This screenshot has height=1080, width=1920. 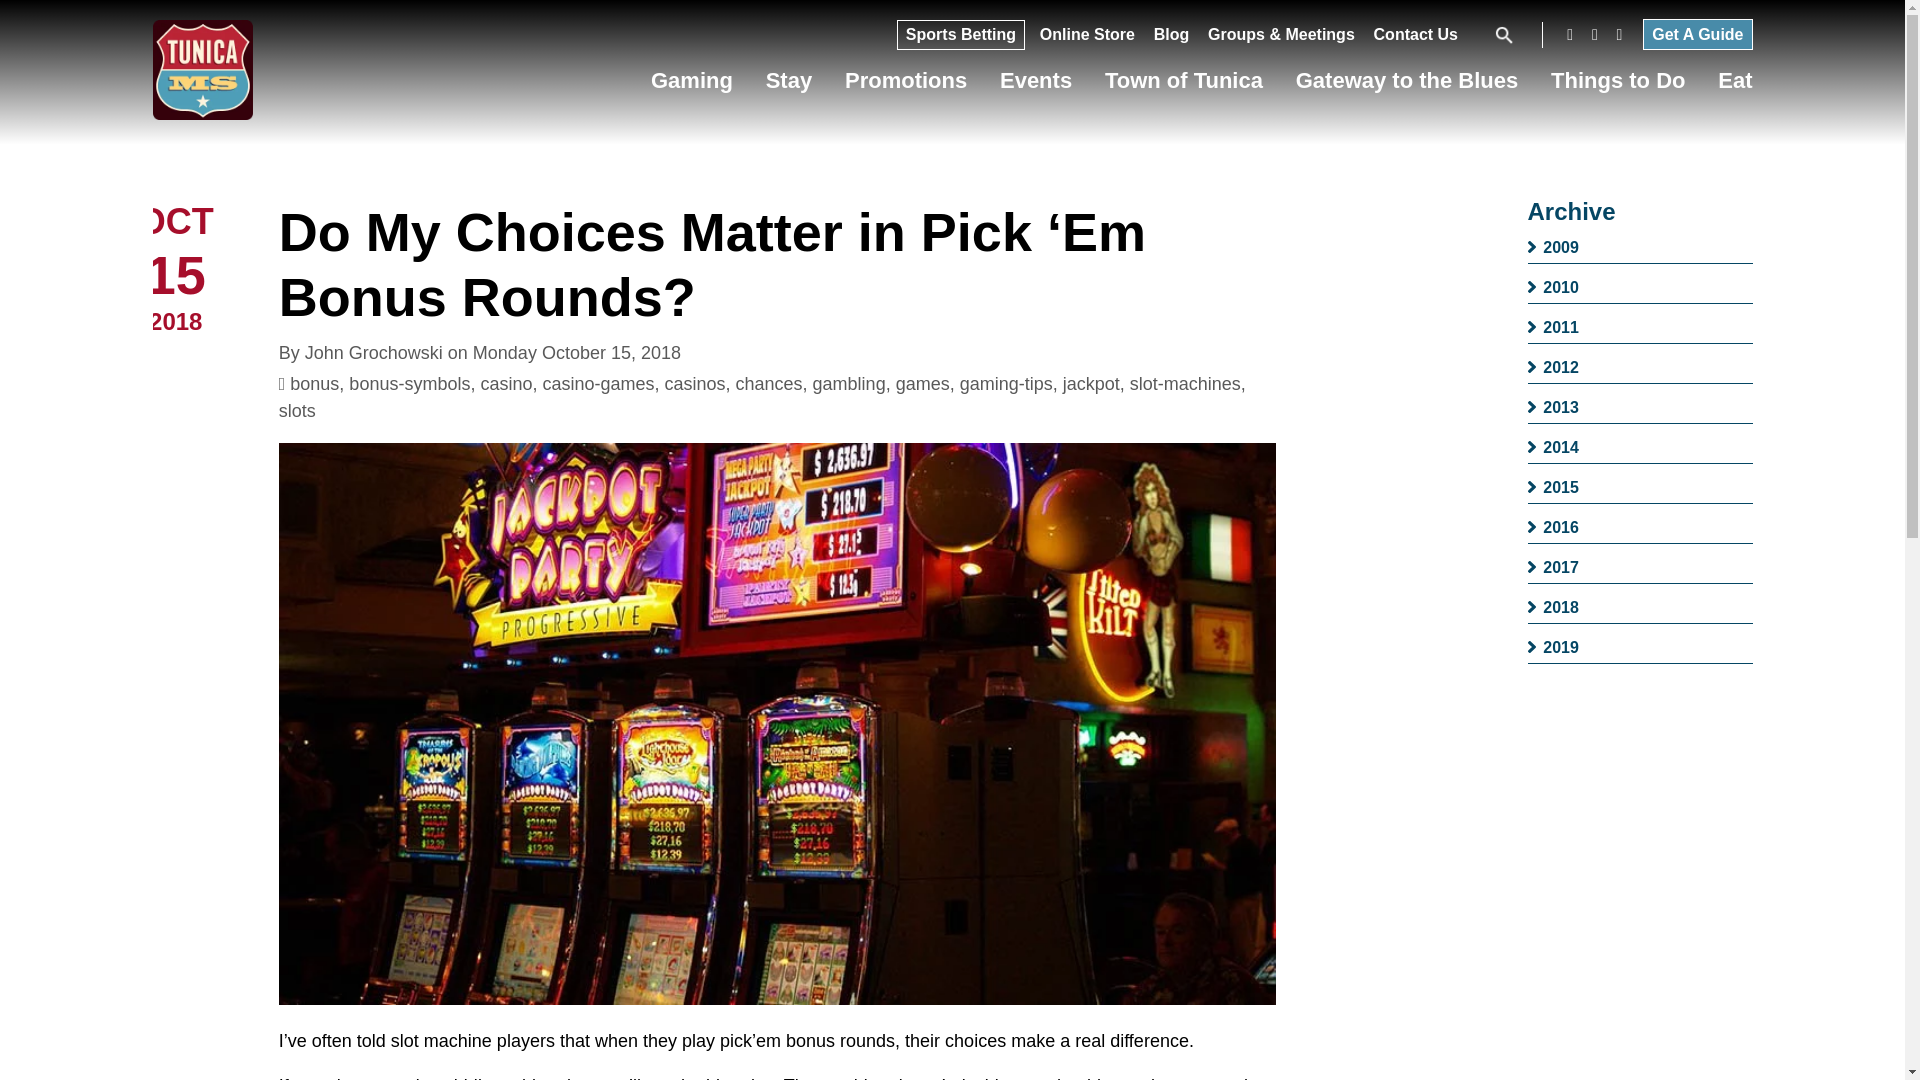 What do you see at coordinates (1036, 86) in the screenshot?
I see `Events` at bounding box center [1036, 86].